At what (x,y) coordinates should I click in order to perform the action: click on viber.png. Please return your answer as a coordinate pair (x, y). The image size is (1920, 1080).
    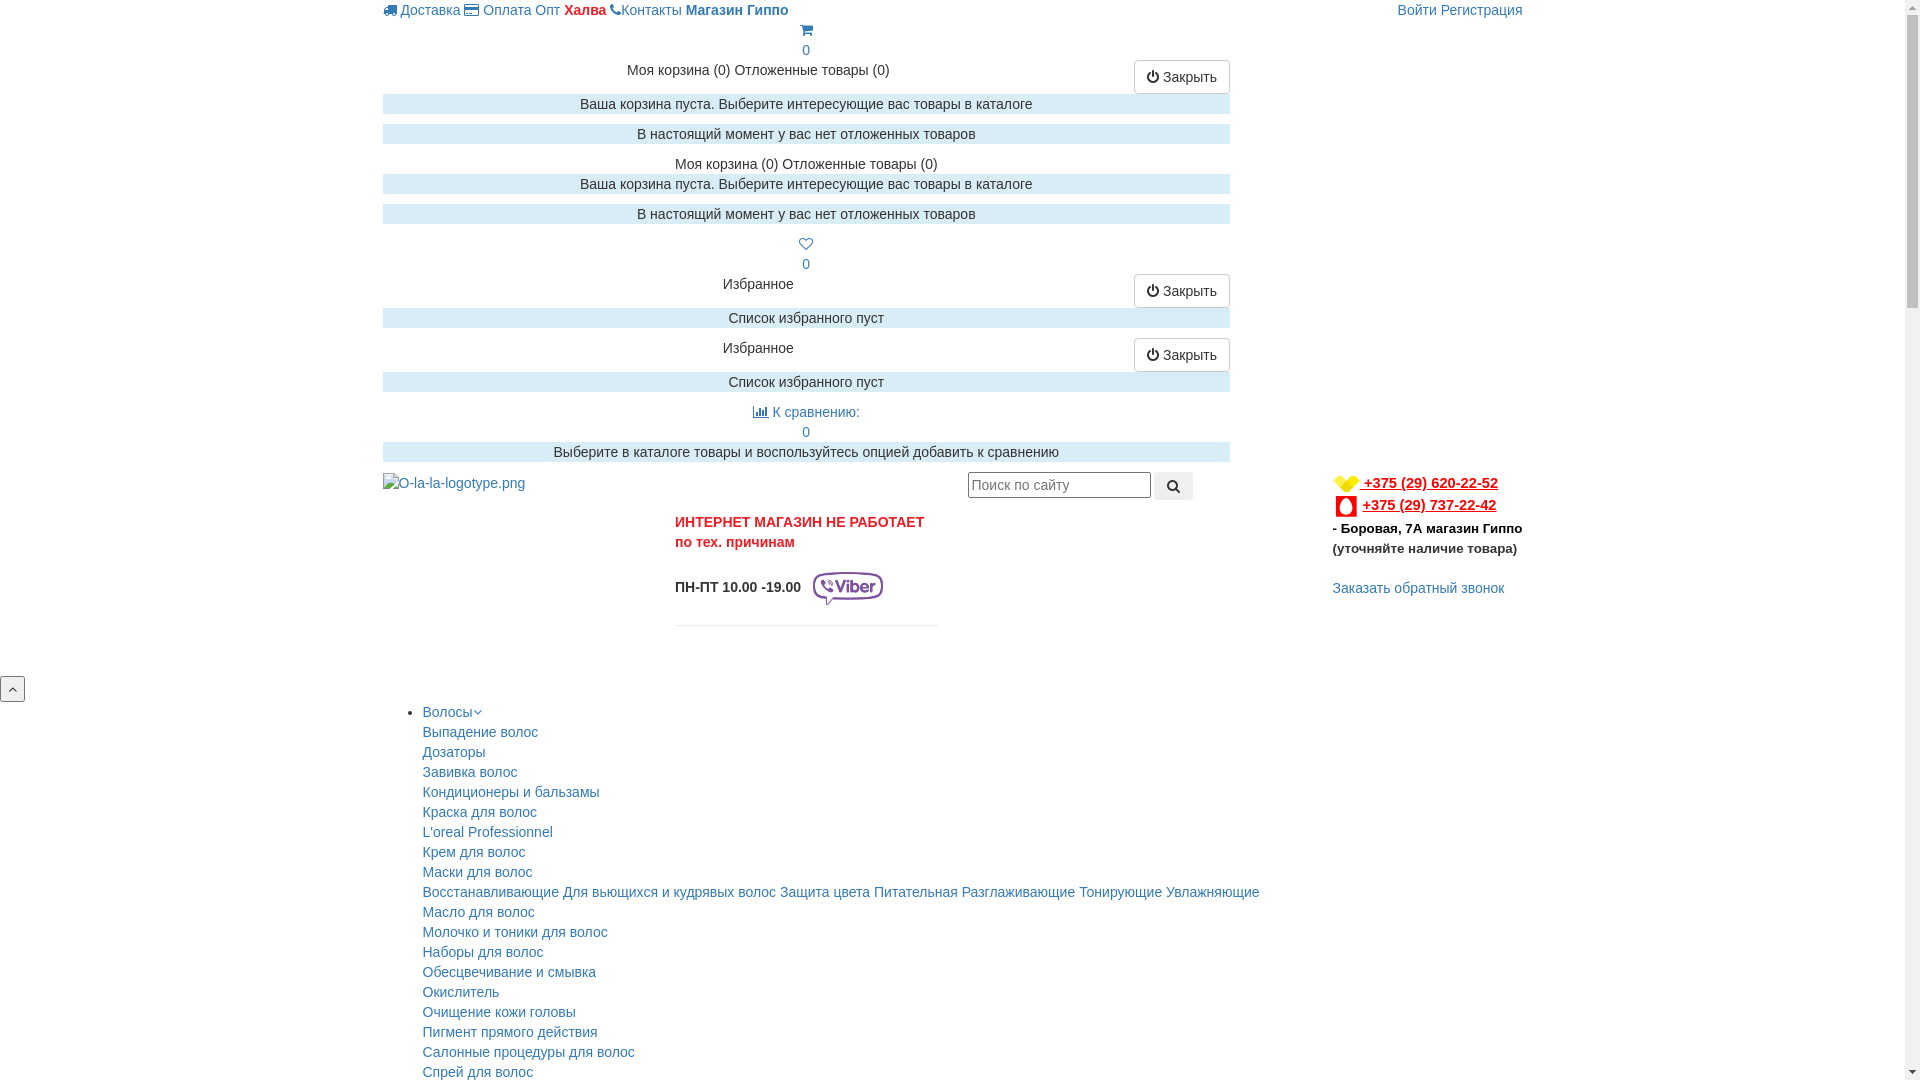
    Looking at the image, I should click on (848, 588).